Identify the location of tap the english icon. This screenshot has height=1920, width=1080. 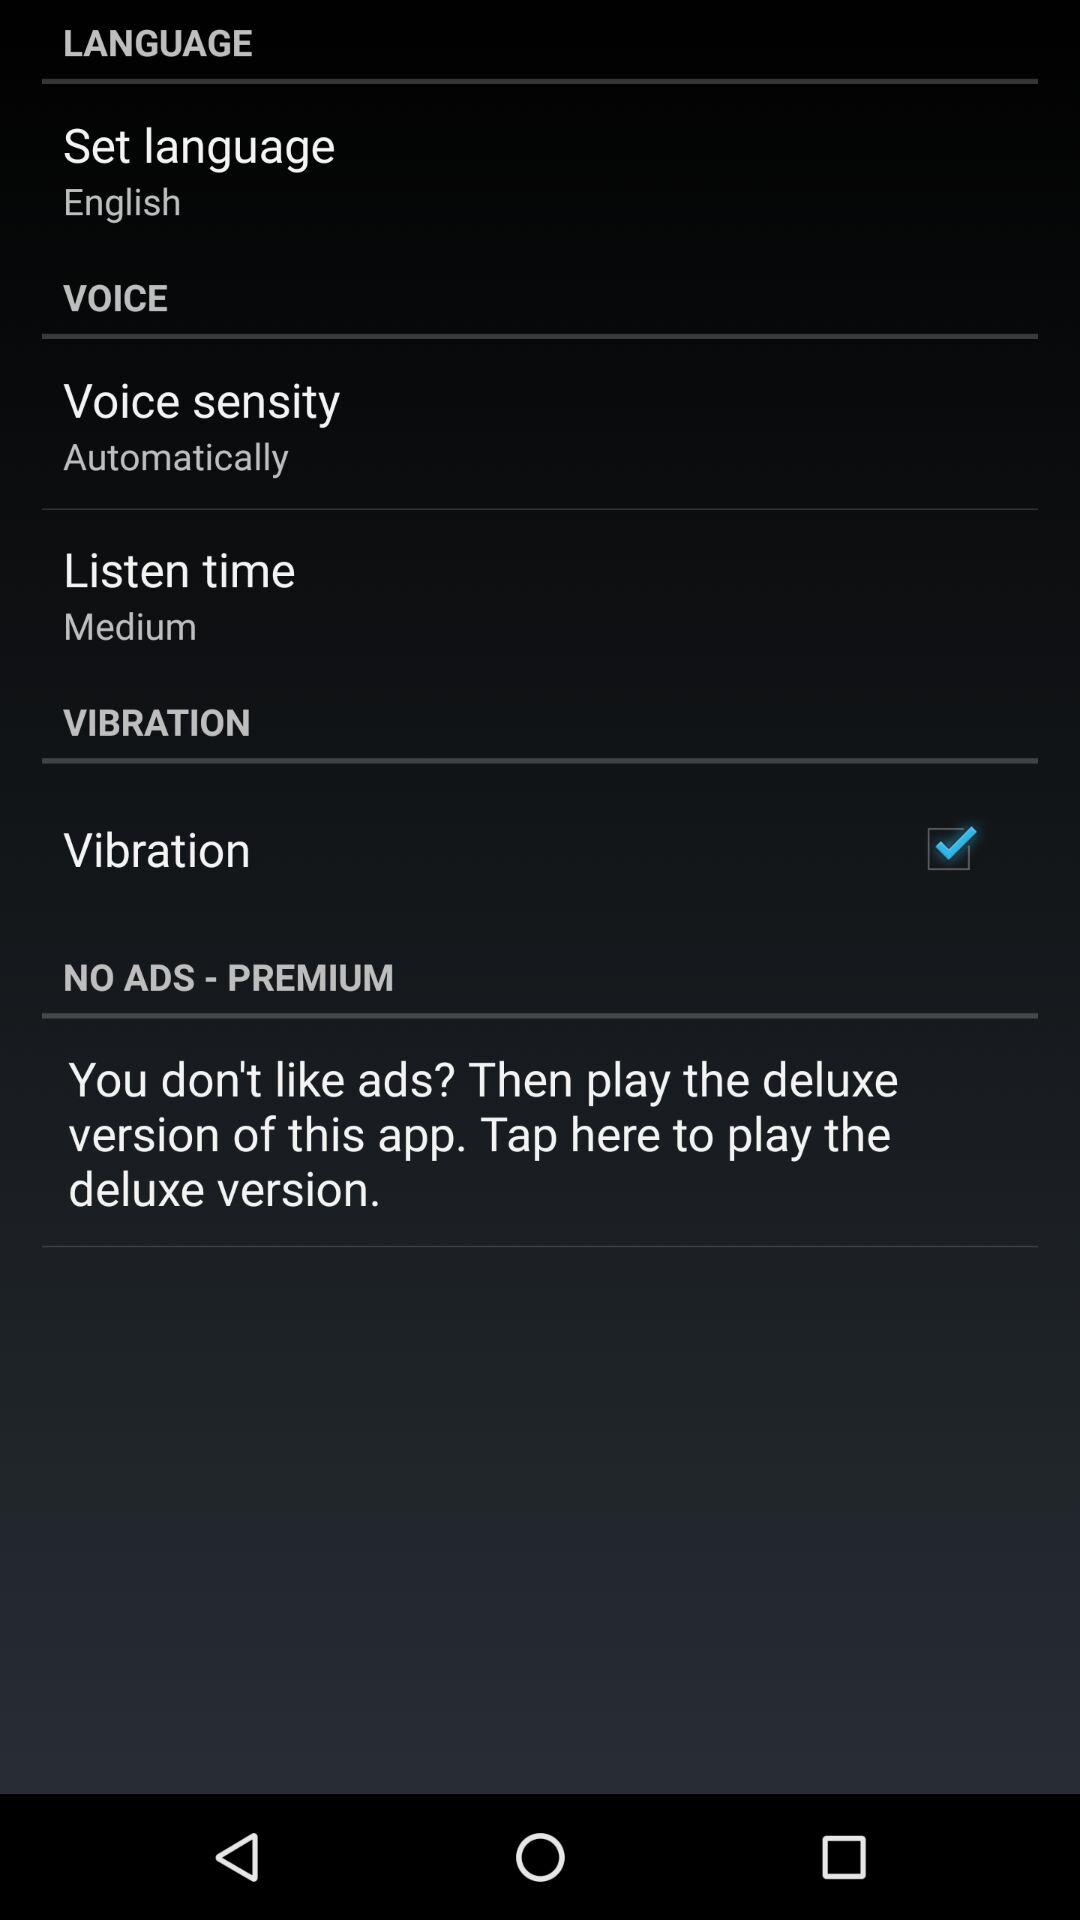
(122, 200).